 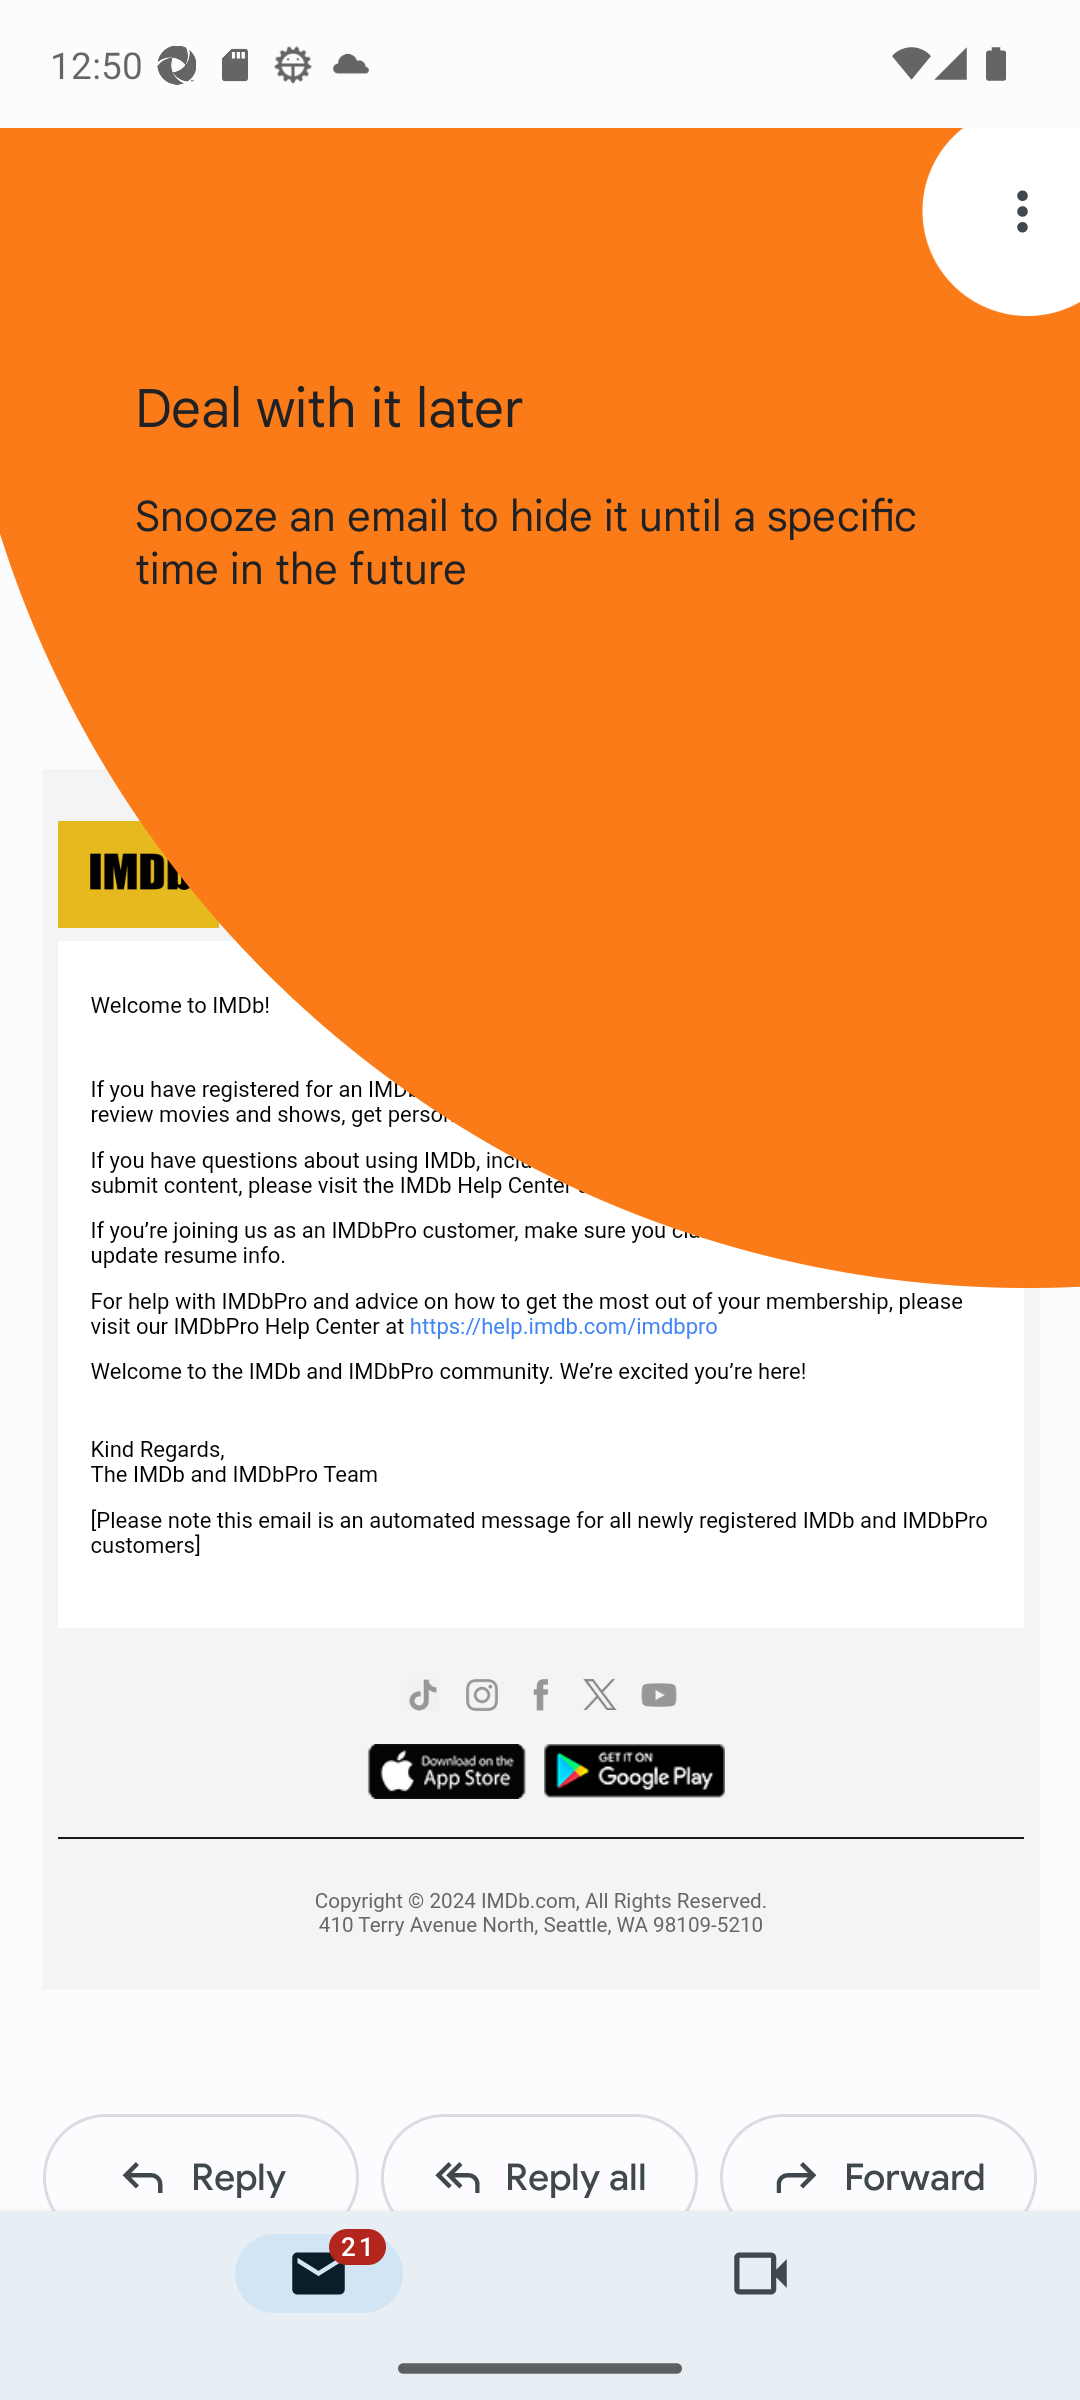 I want to click on google_113x34, so click(x=633, y=1774).